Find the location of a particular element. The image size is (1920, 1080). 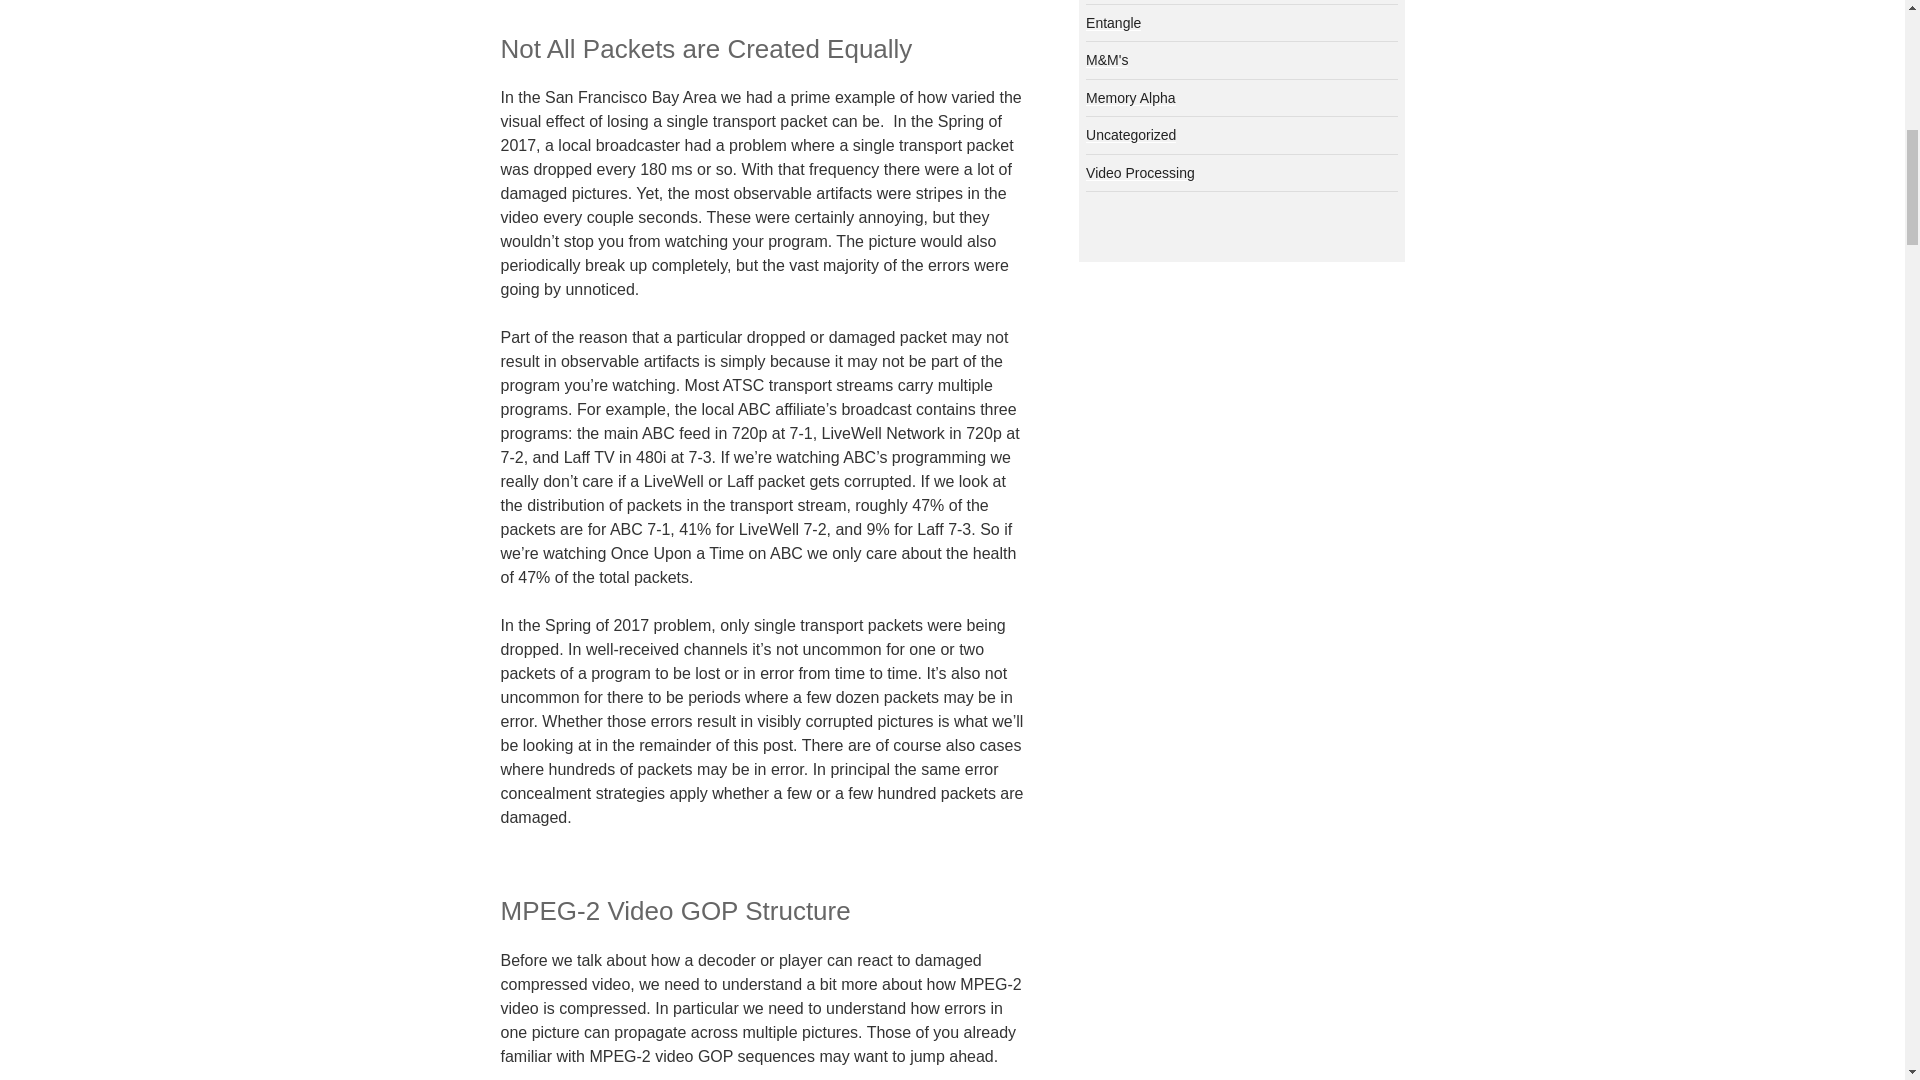

Uncategorized is located at coordinates (1130, 134).